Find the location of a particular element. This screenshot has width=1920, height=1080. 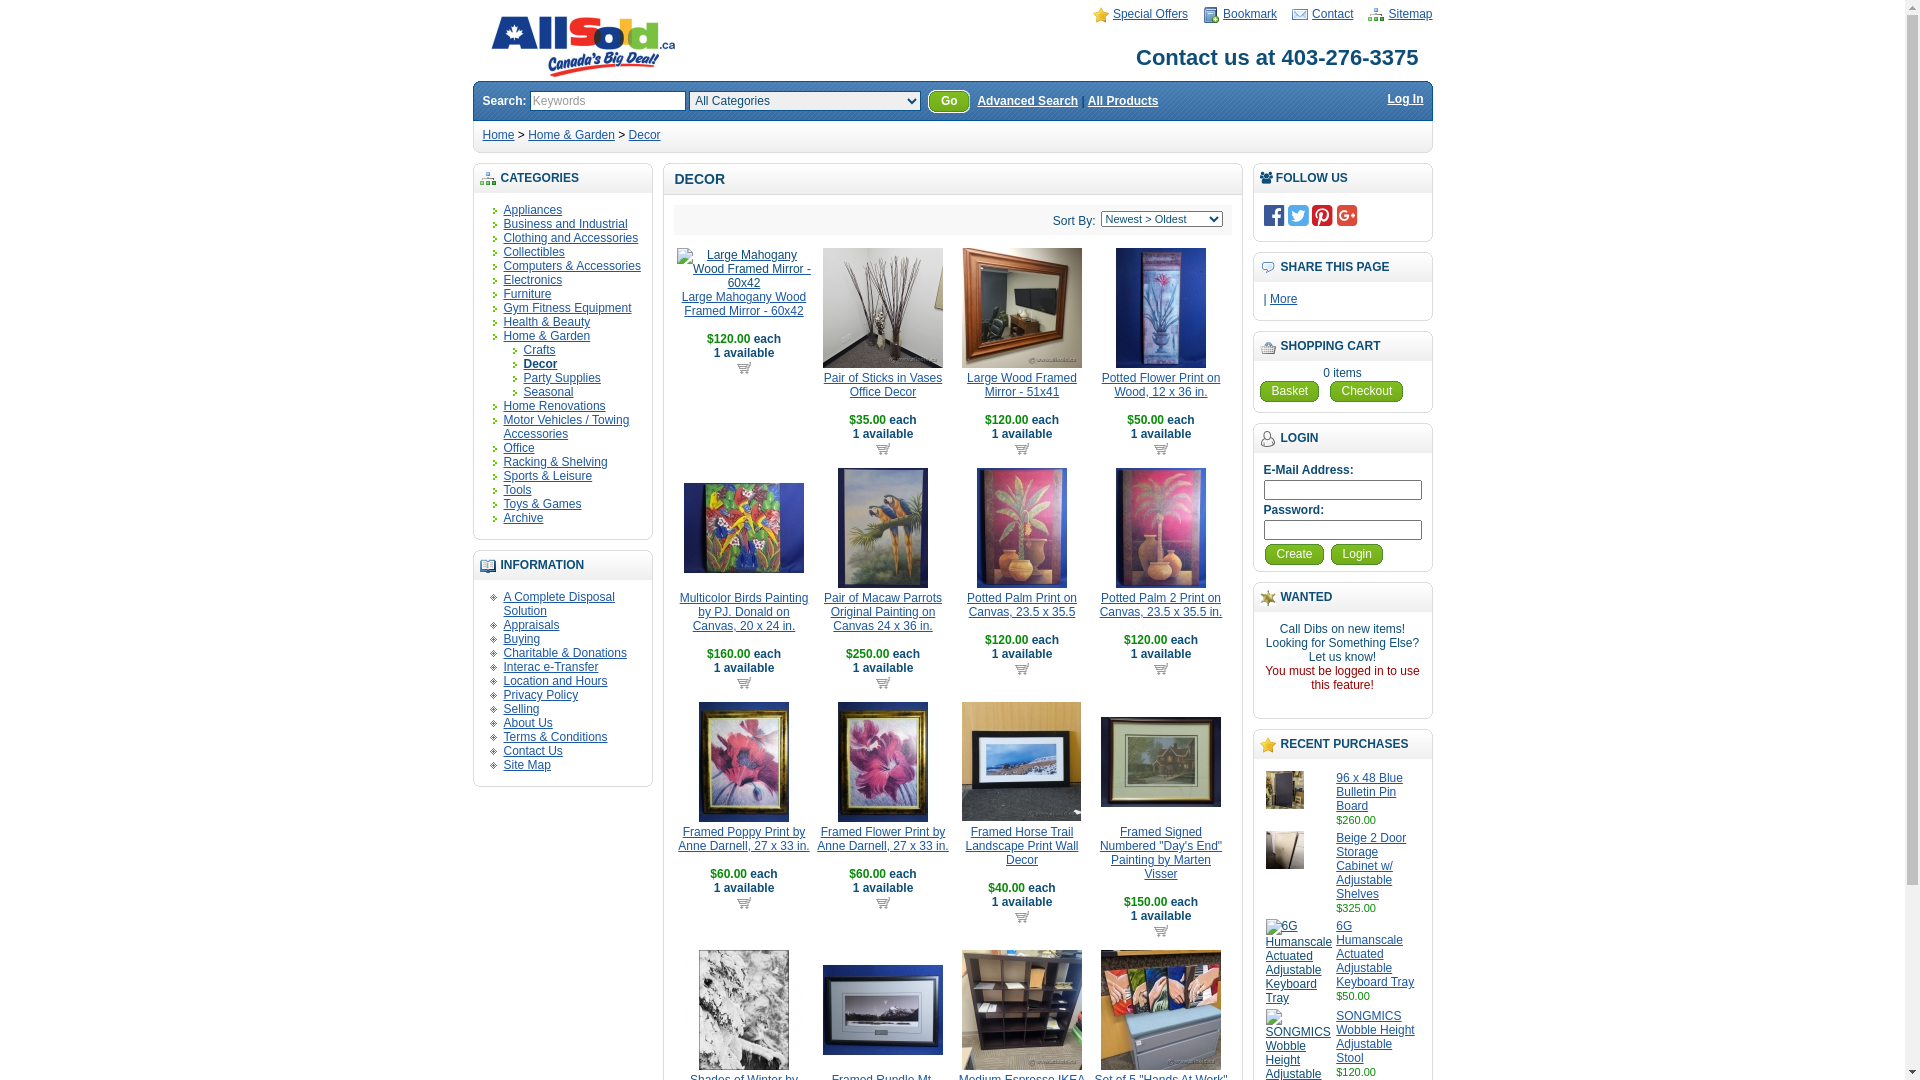

Add to Cart is located at coordinates (882, 902).